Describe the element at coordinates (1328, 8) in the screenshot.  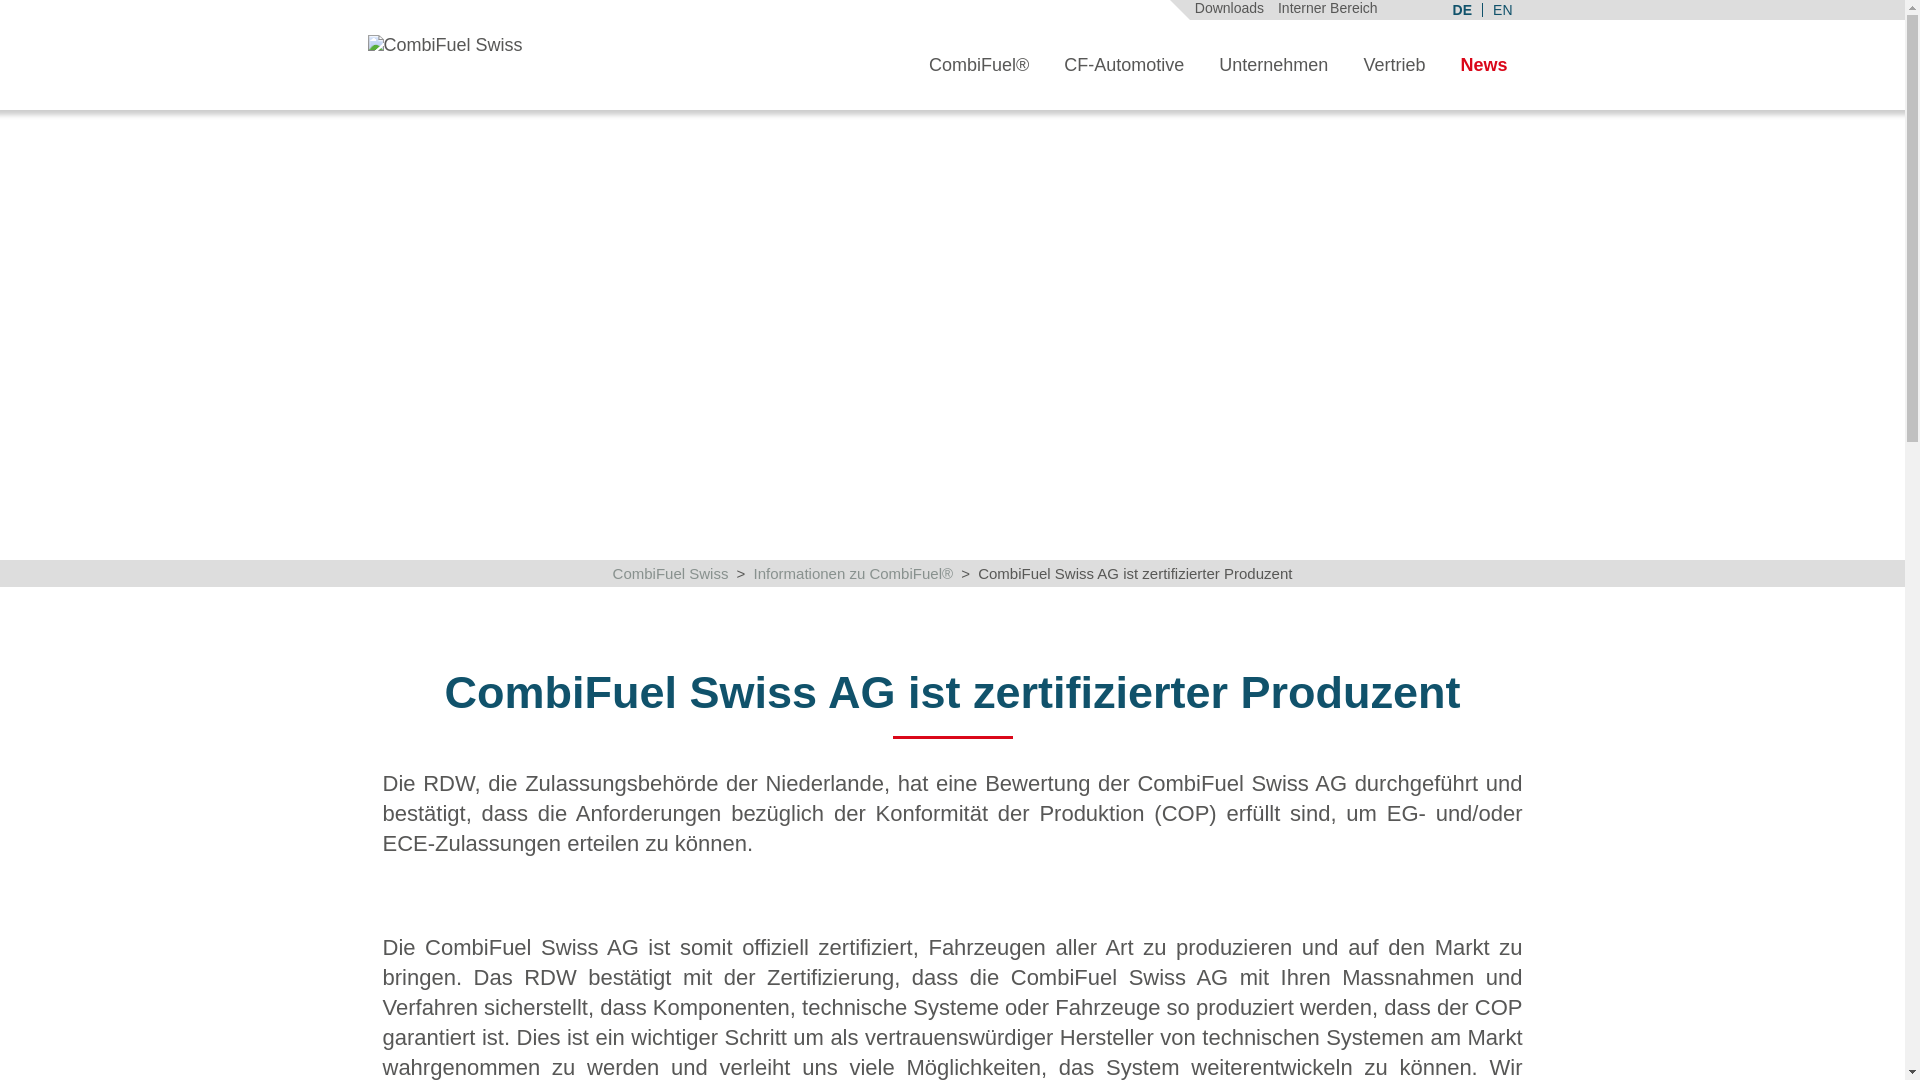
I see `Interner Bereich` at that location.